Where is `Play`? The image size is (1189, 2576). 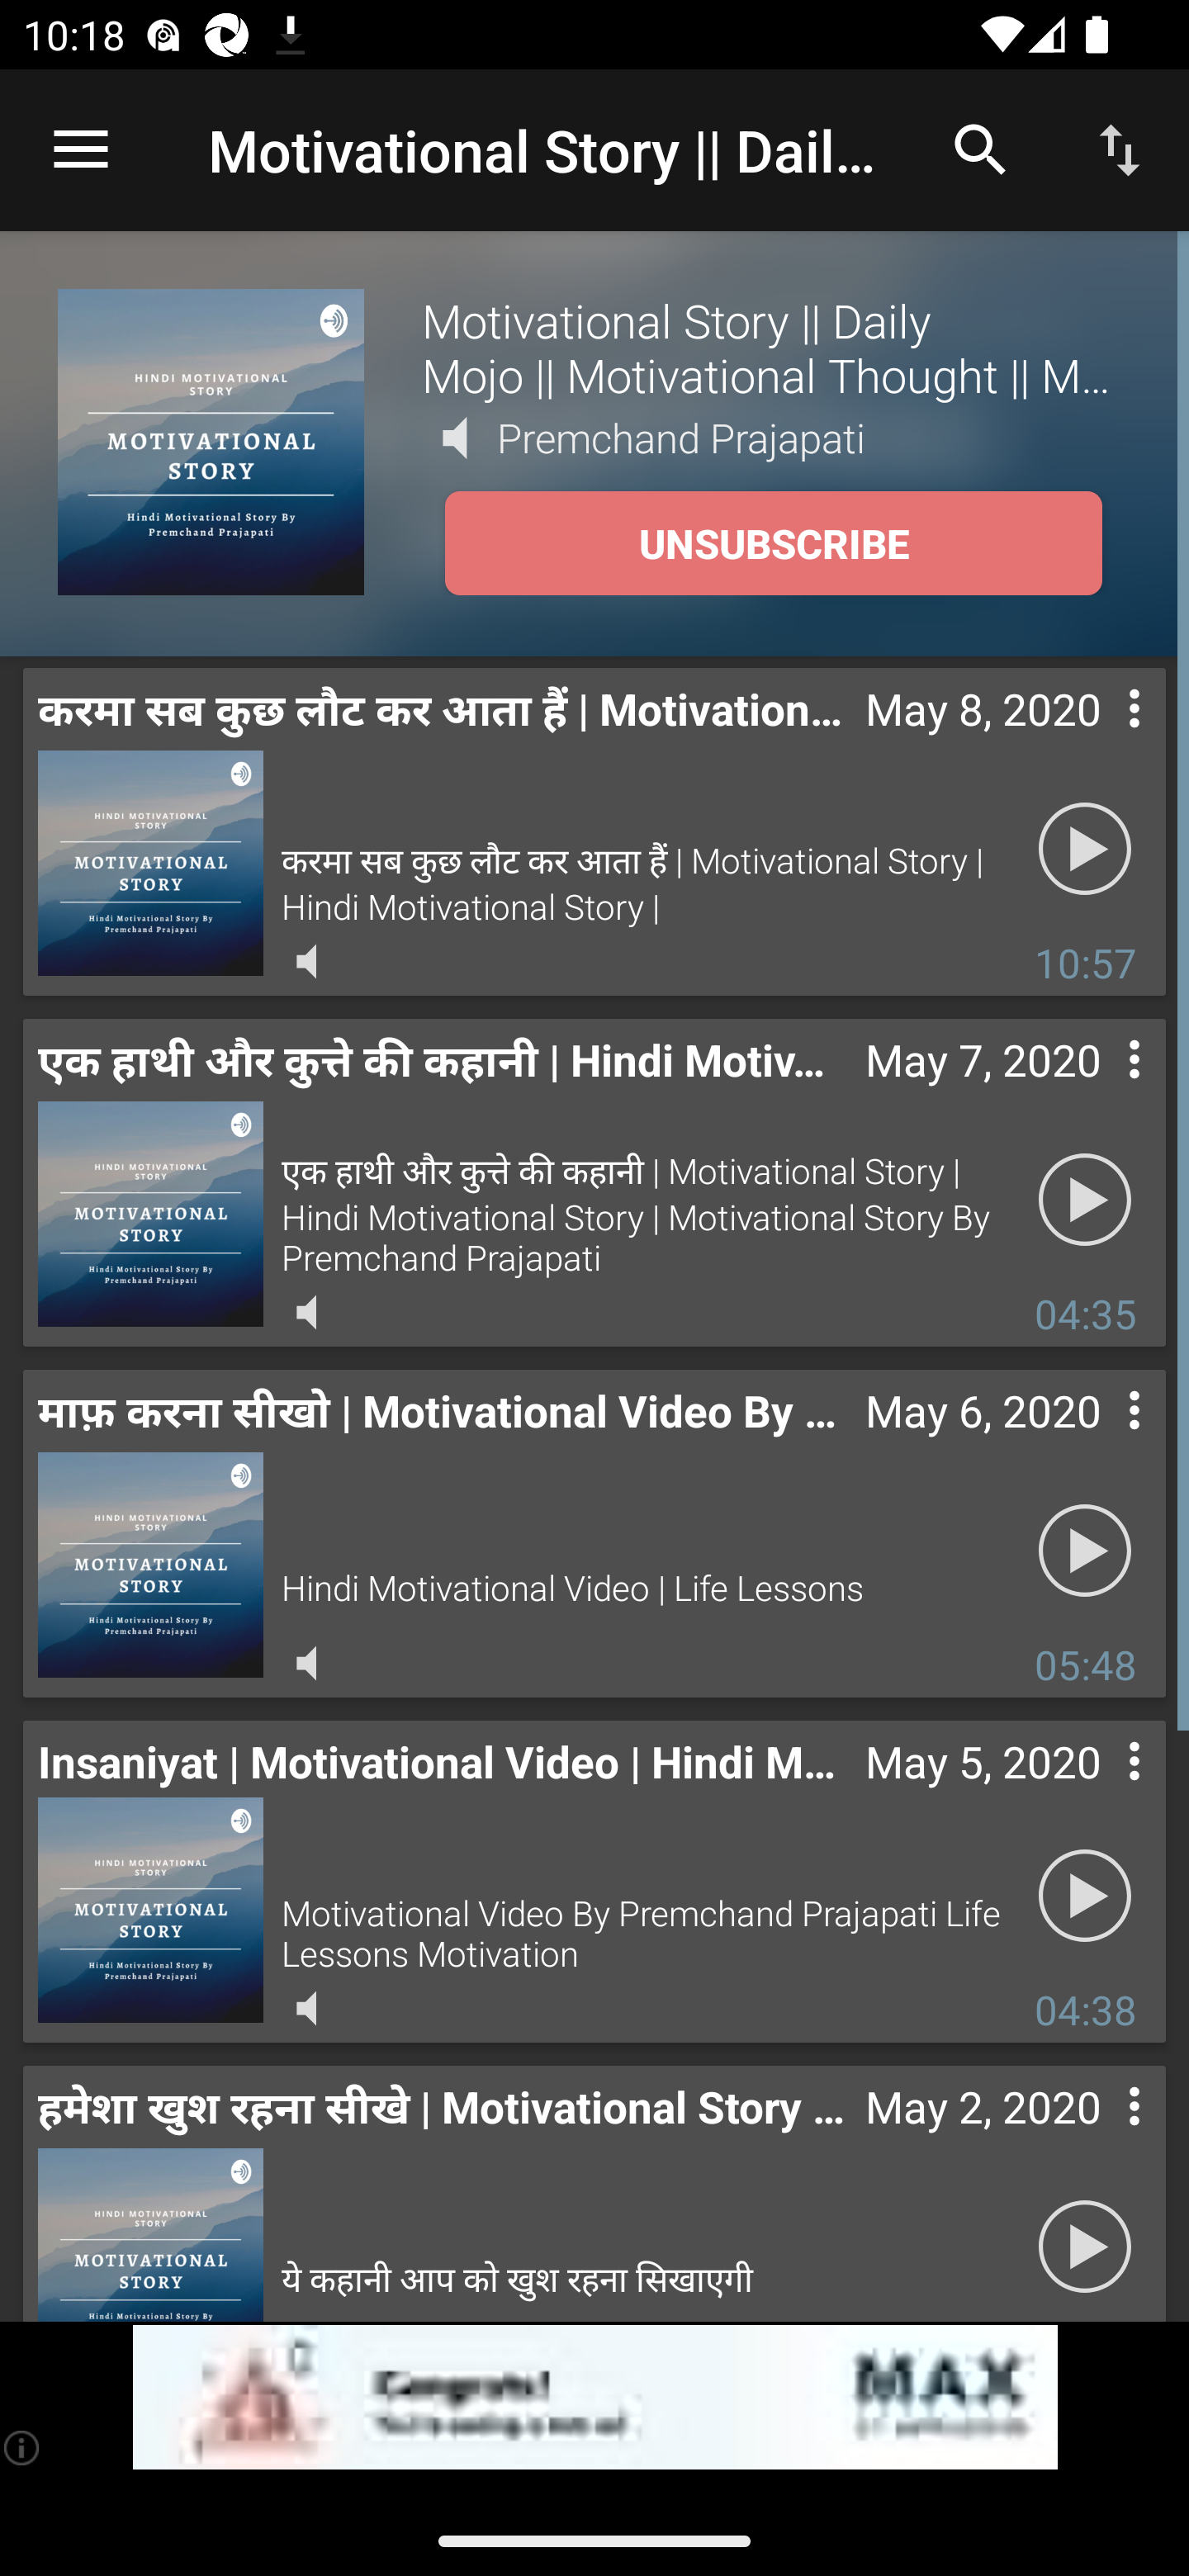 Play is located at coordinates (1085, 849).